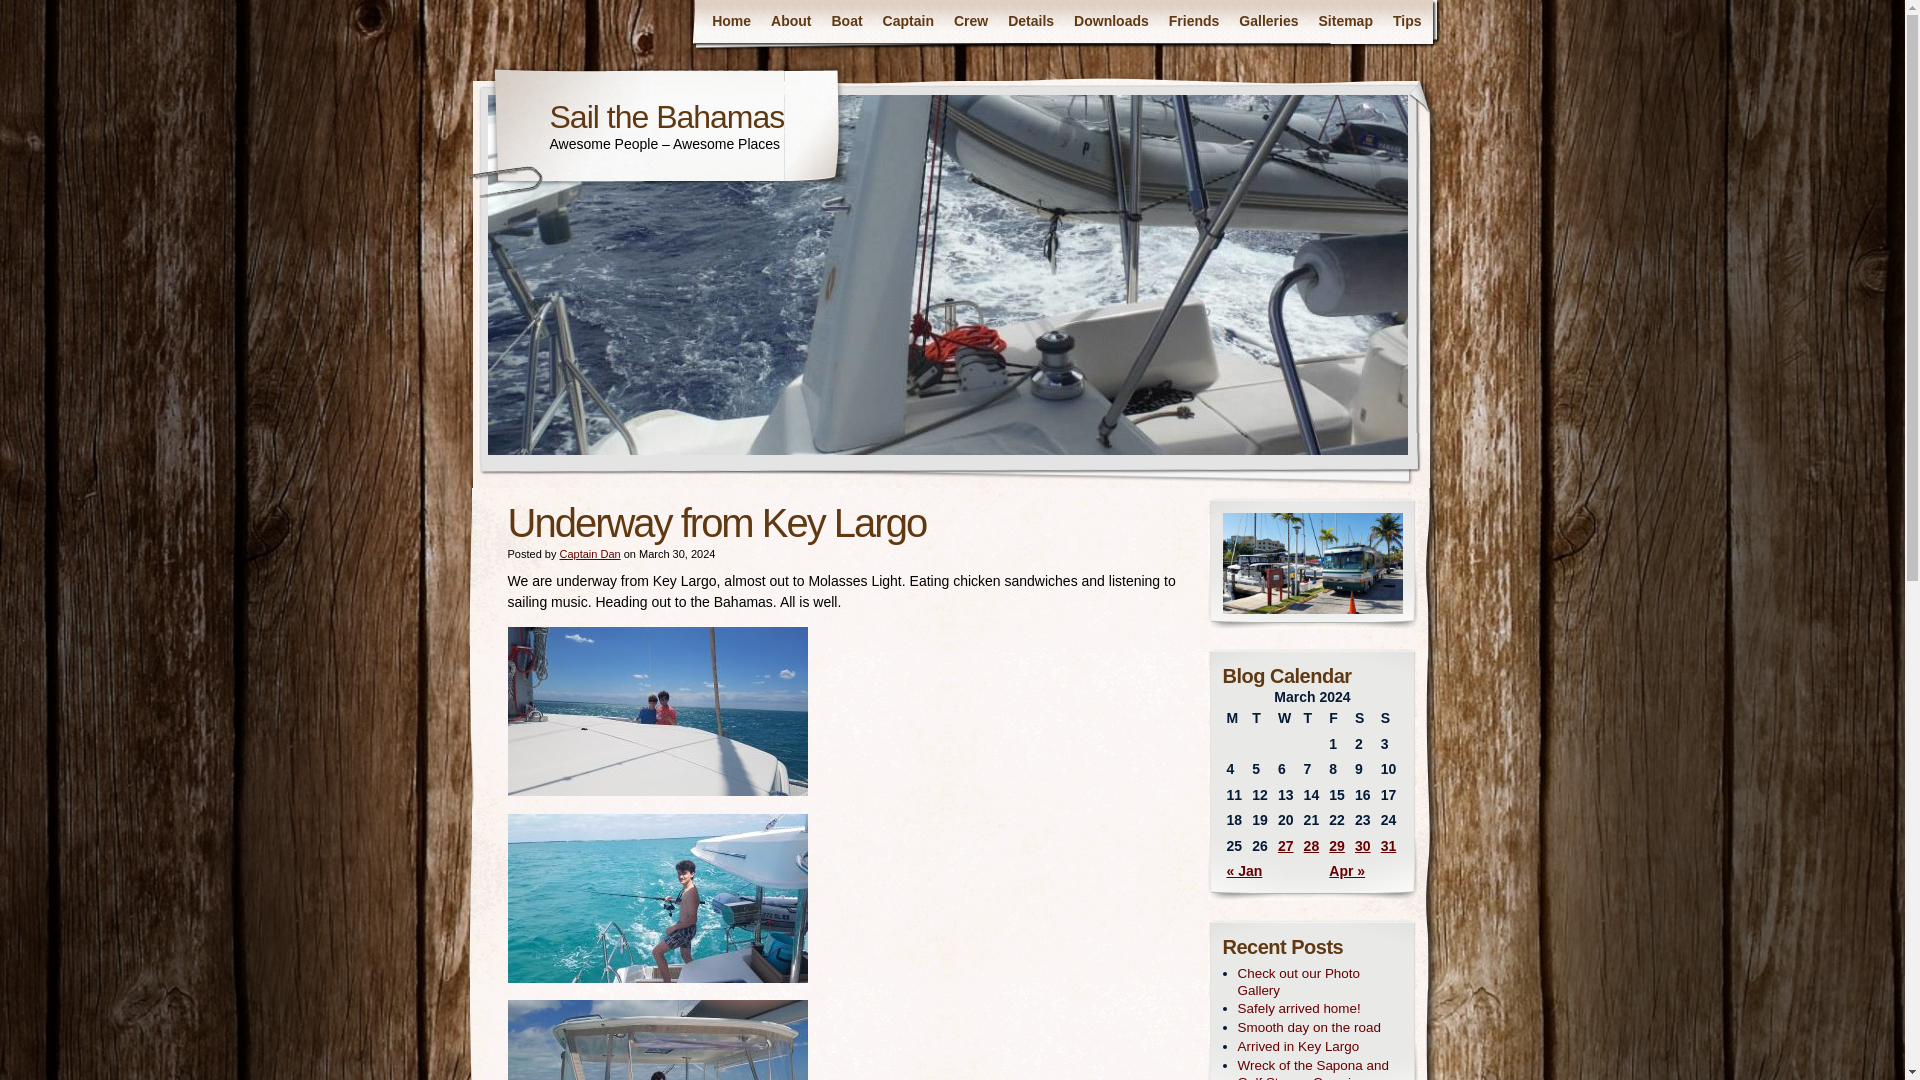 The image size is (1920, 1080). I want to click on Sail the Bahamas, so click(667, 116).